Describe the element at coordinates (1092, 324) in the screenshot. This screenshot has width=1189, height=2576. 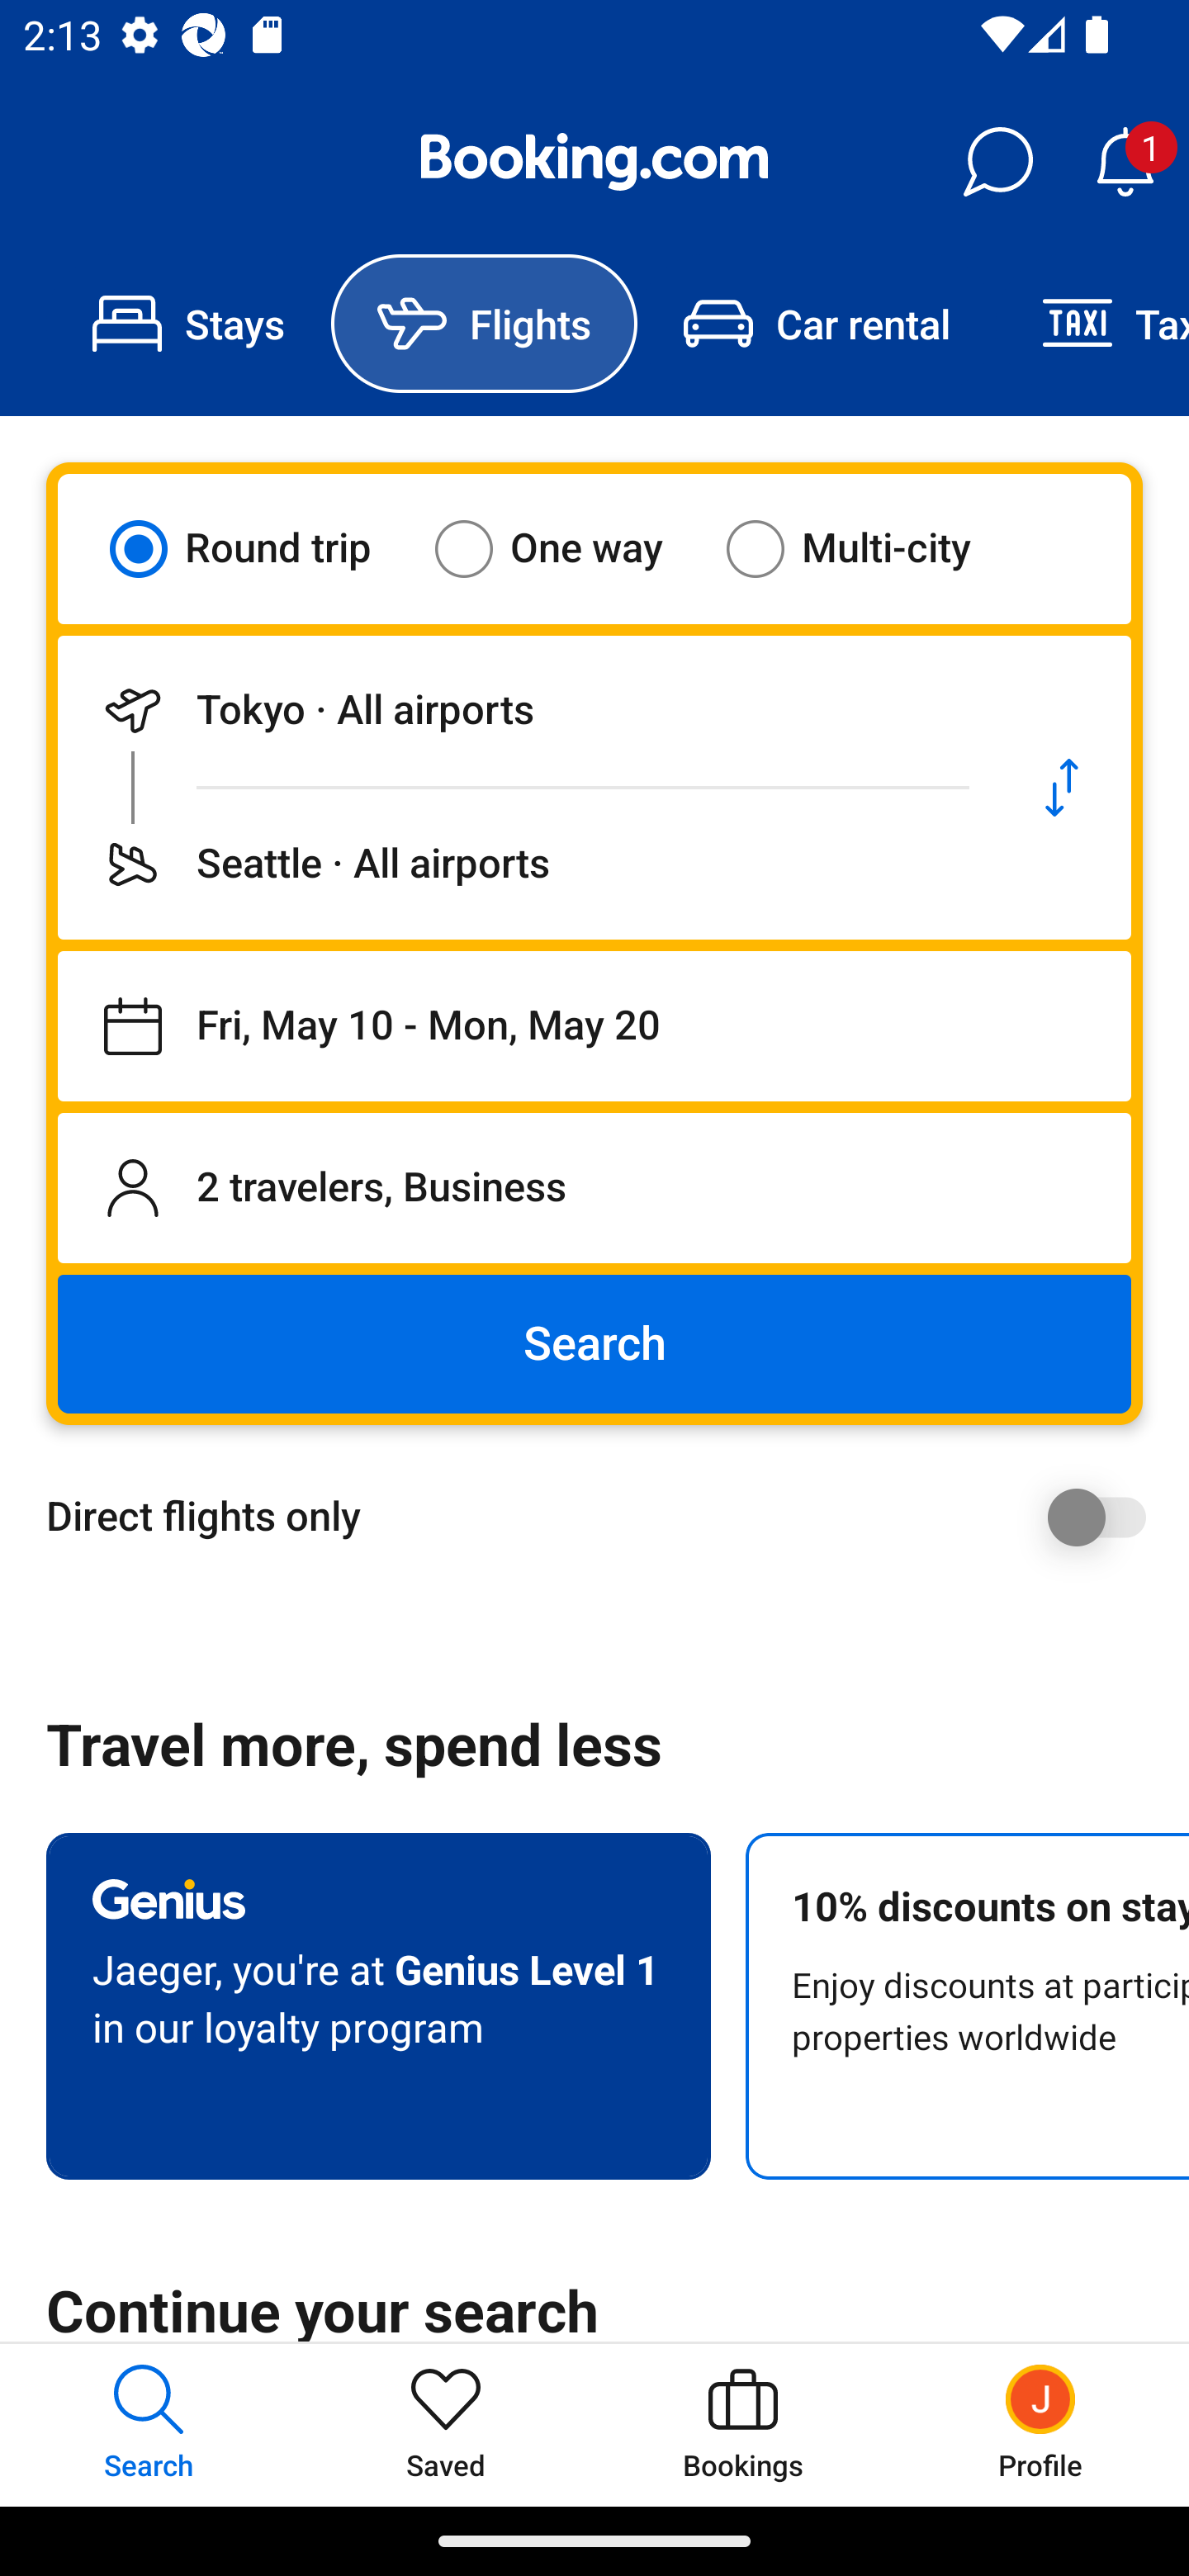
I see `Taxi` at that location.